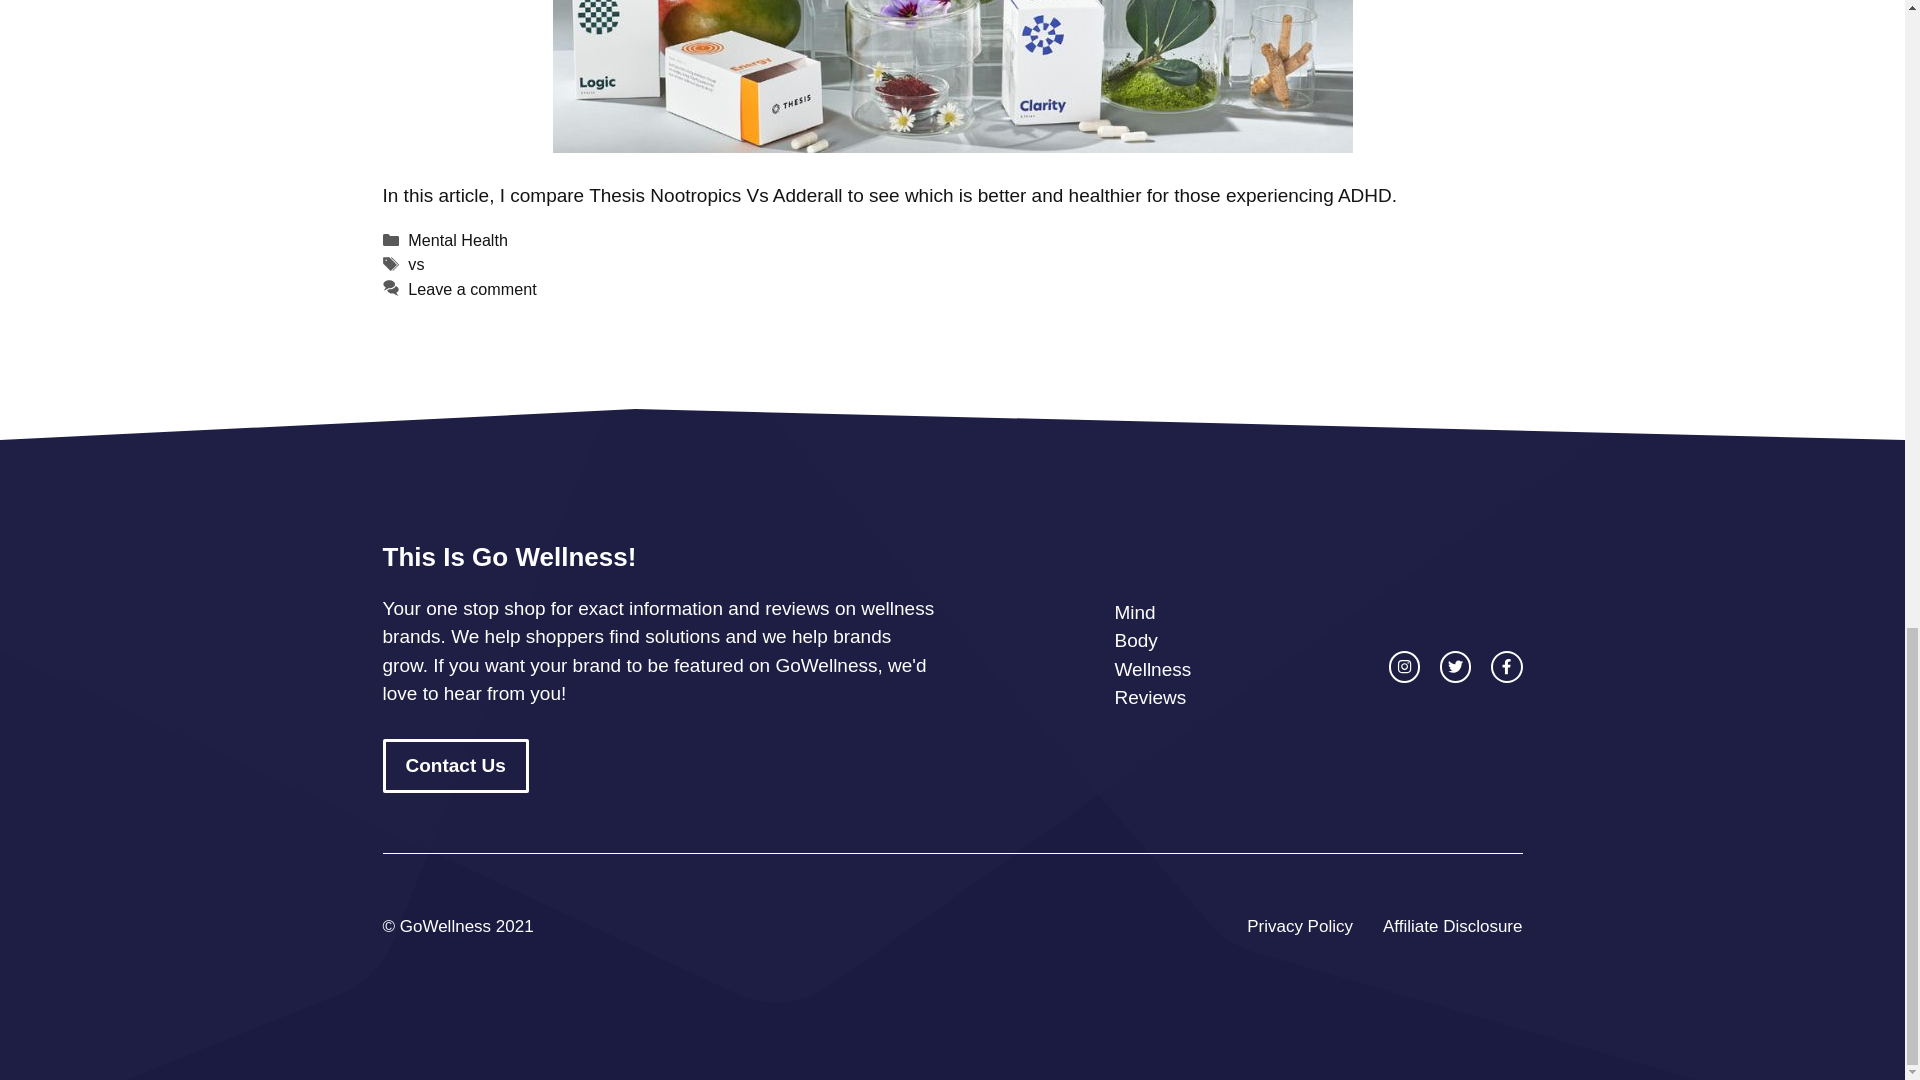 This screenshot has width=1920, height=1080. I want to click on Leave a comment, so click(471, 288).